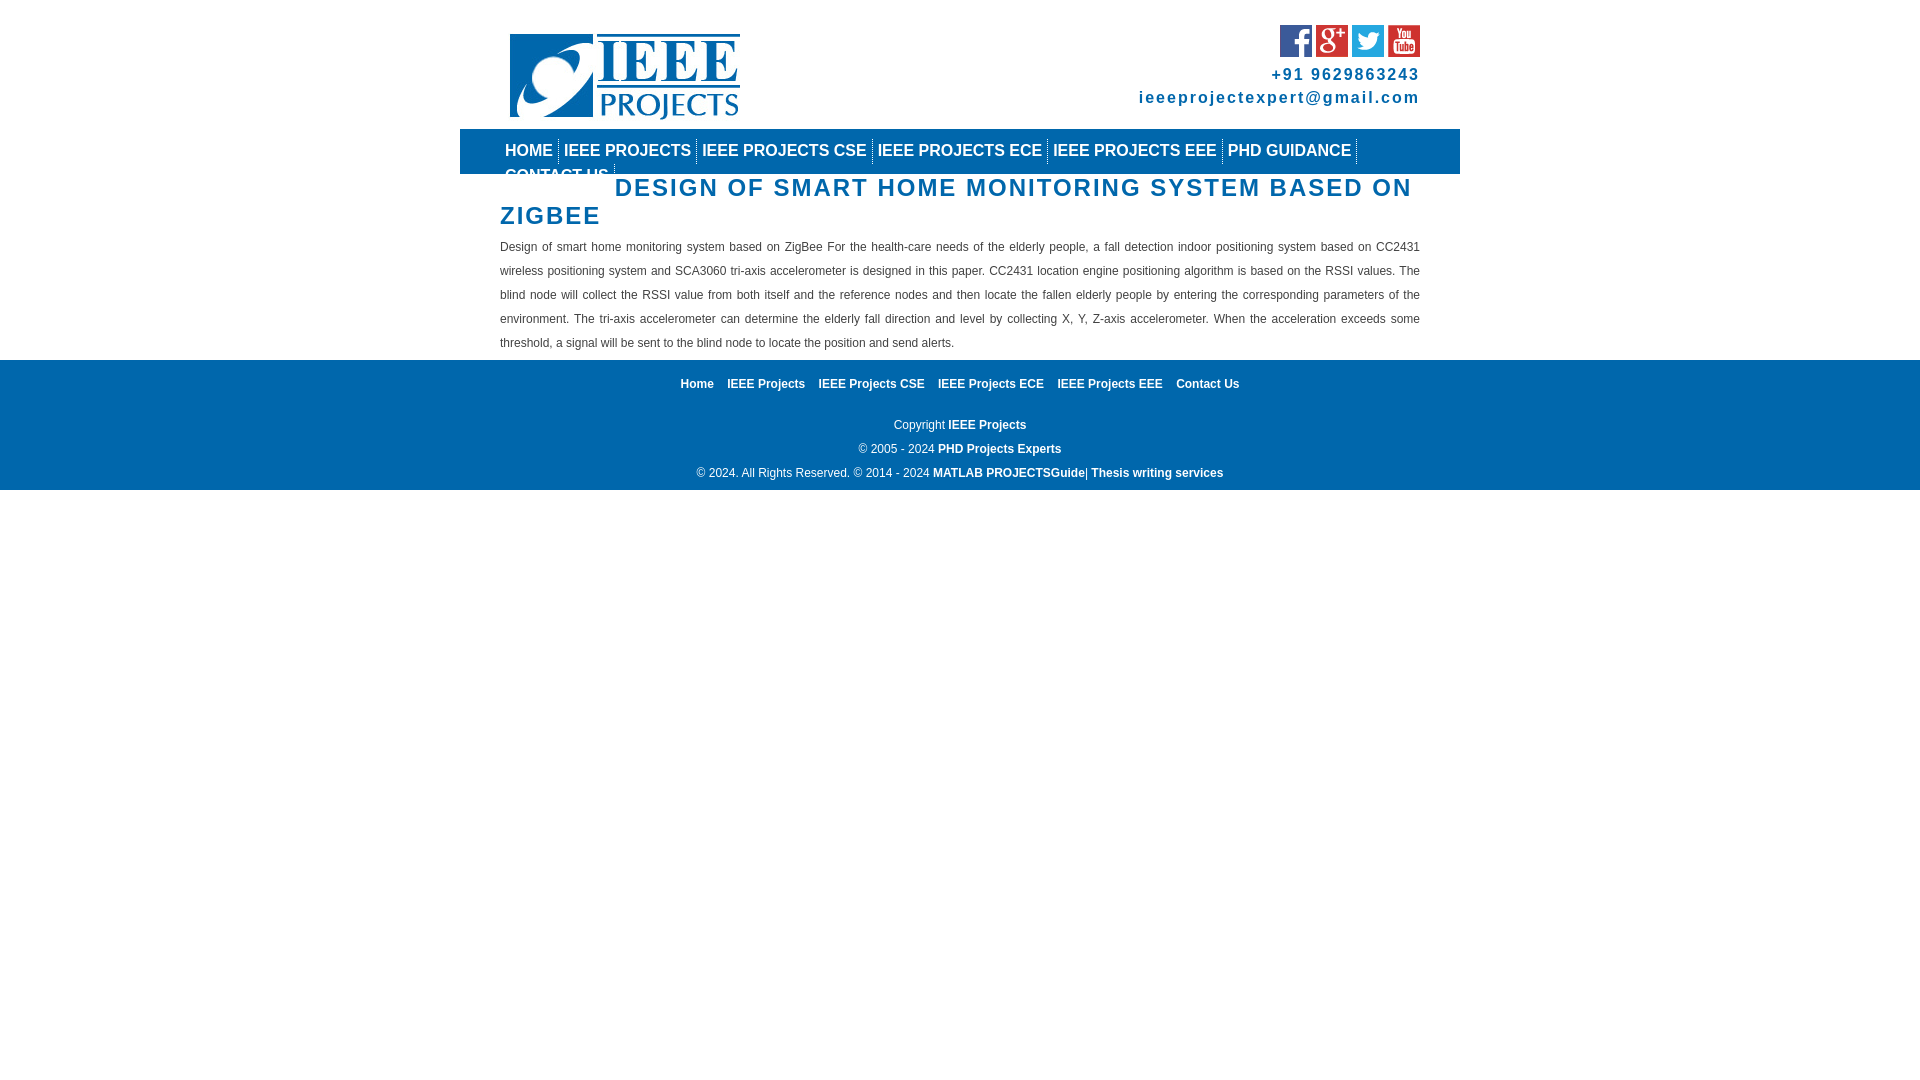 The image size is (1920, 1080). What do you see at coordinates (960, 150) in the screenshot?
I see `IEEE PROJECTS ECE` at bounding box center [960, 150].